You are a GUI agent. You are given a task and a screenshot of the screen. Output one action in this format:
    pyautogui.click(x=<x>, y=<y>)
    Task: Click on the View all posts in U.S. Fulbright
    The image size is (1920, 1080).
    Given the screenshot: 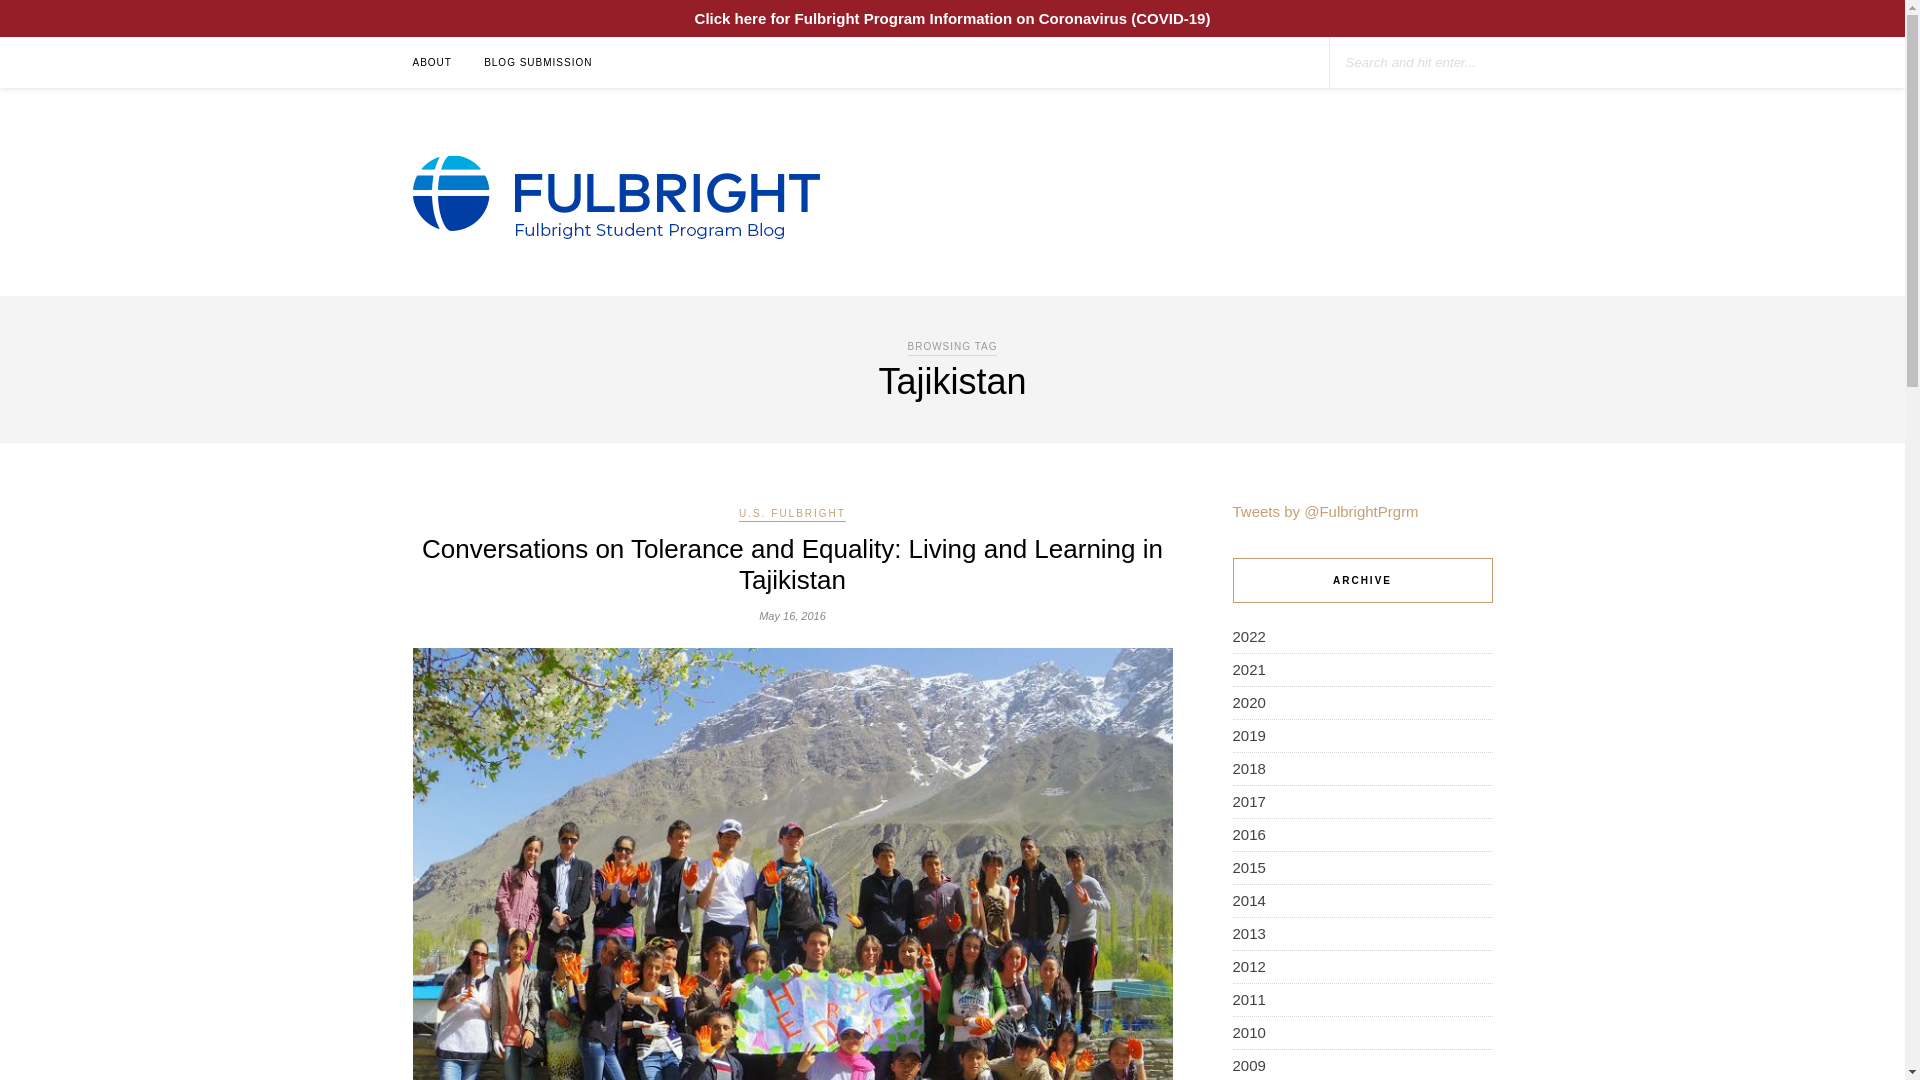 What is the action you would take?
    pyautogui.click(x=792, y=514)
    